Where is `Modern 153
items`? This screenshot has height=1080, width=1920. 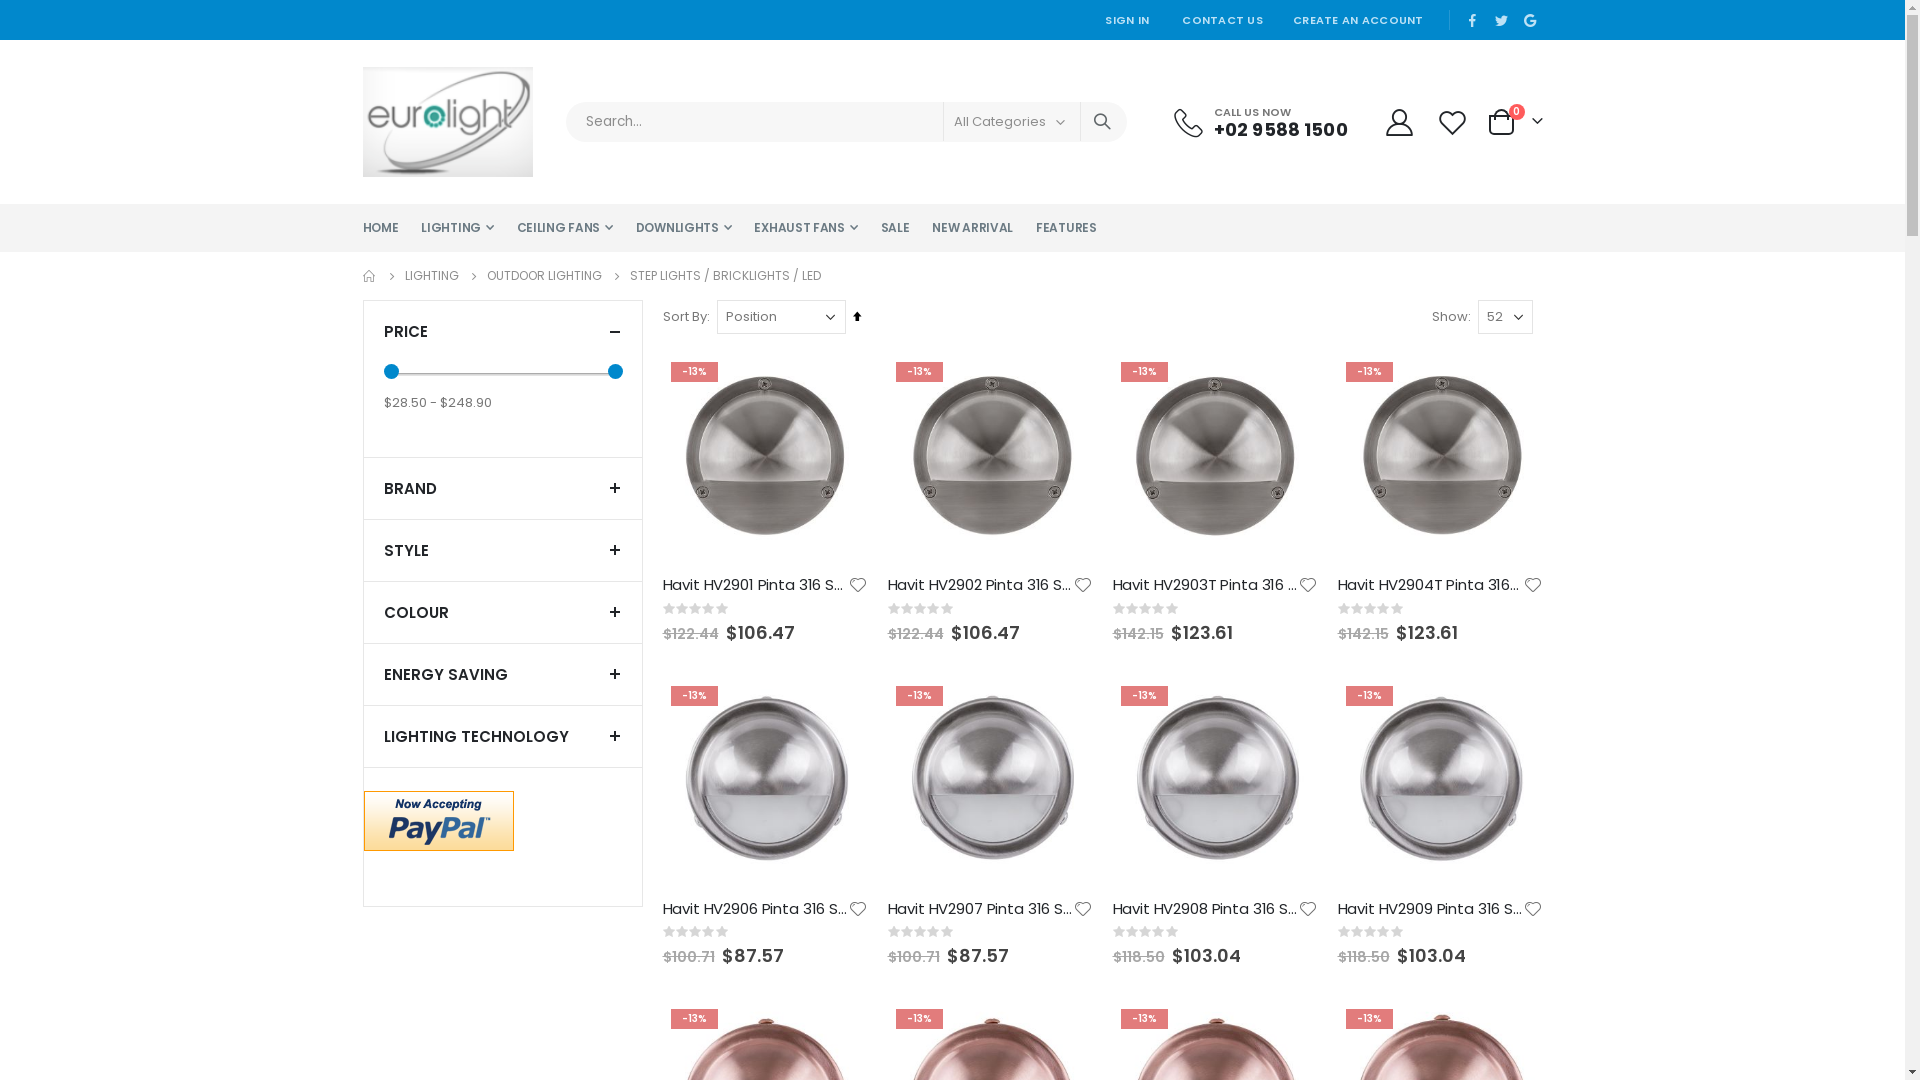
Modern 153
items is located at coordinates (450, 593).